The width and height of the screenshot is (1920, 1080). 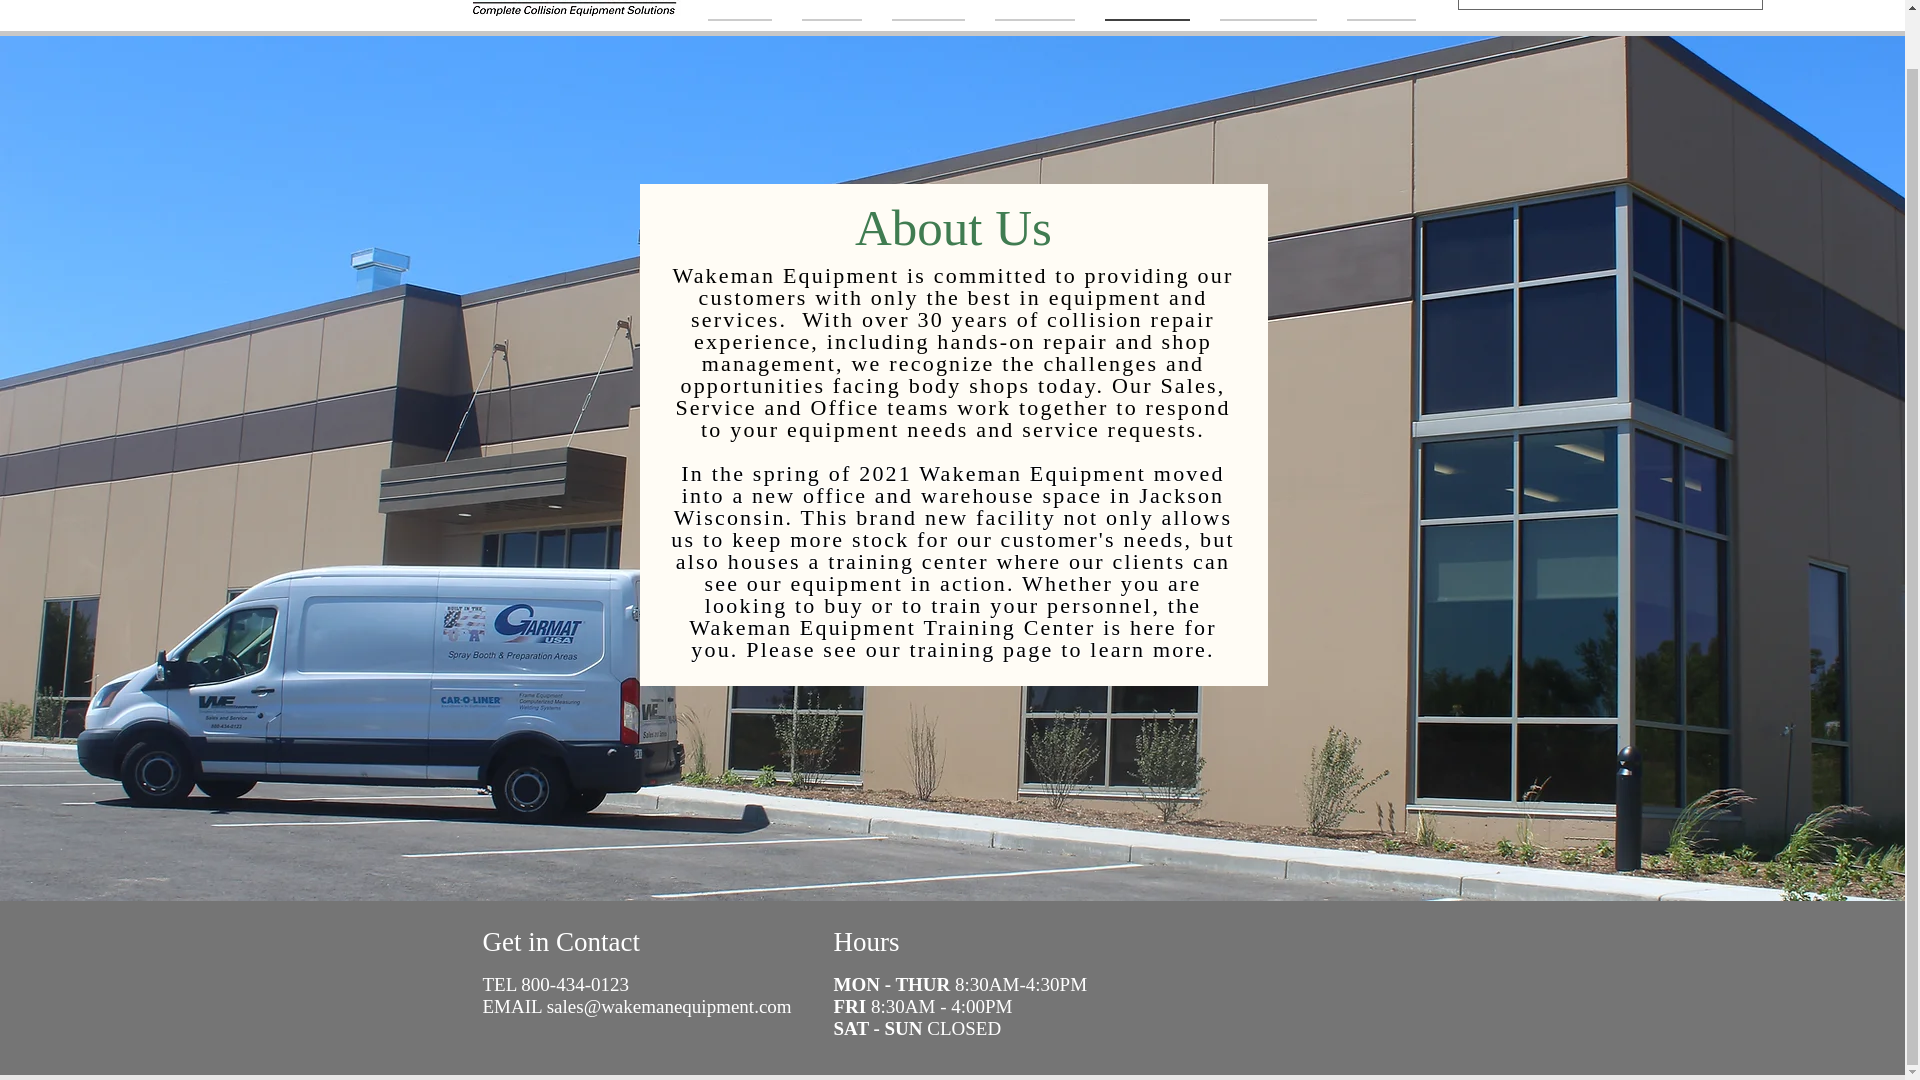 I want to click on Service, so click(x=927, y=10).